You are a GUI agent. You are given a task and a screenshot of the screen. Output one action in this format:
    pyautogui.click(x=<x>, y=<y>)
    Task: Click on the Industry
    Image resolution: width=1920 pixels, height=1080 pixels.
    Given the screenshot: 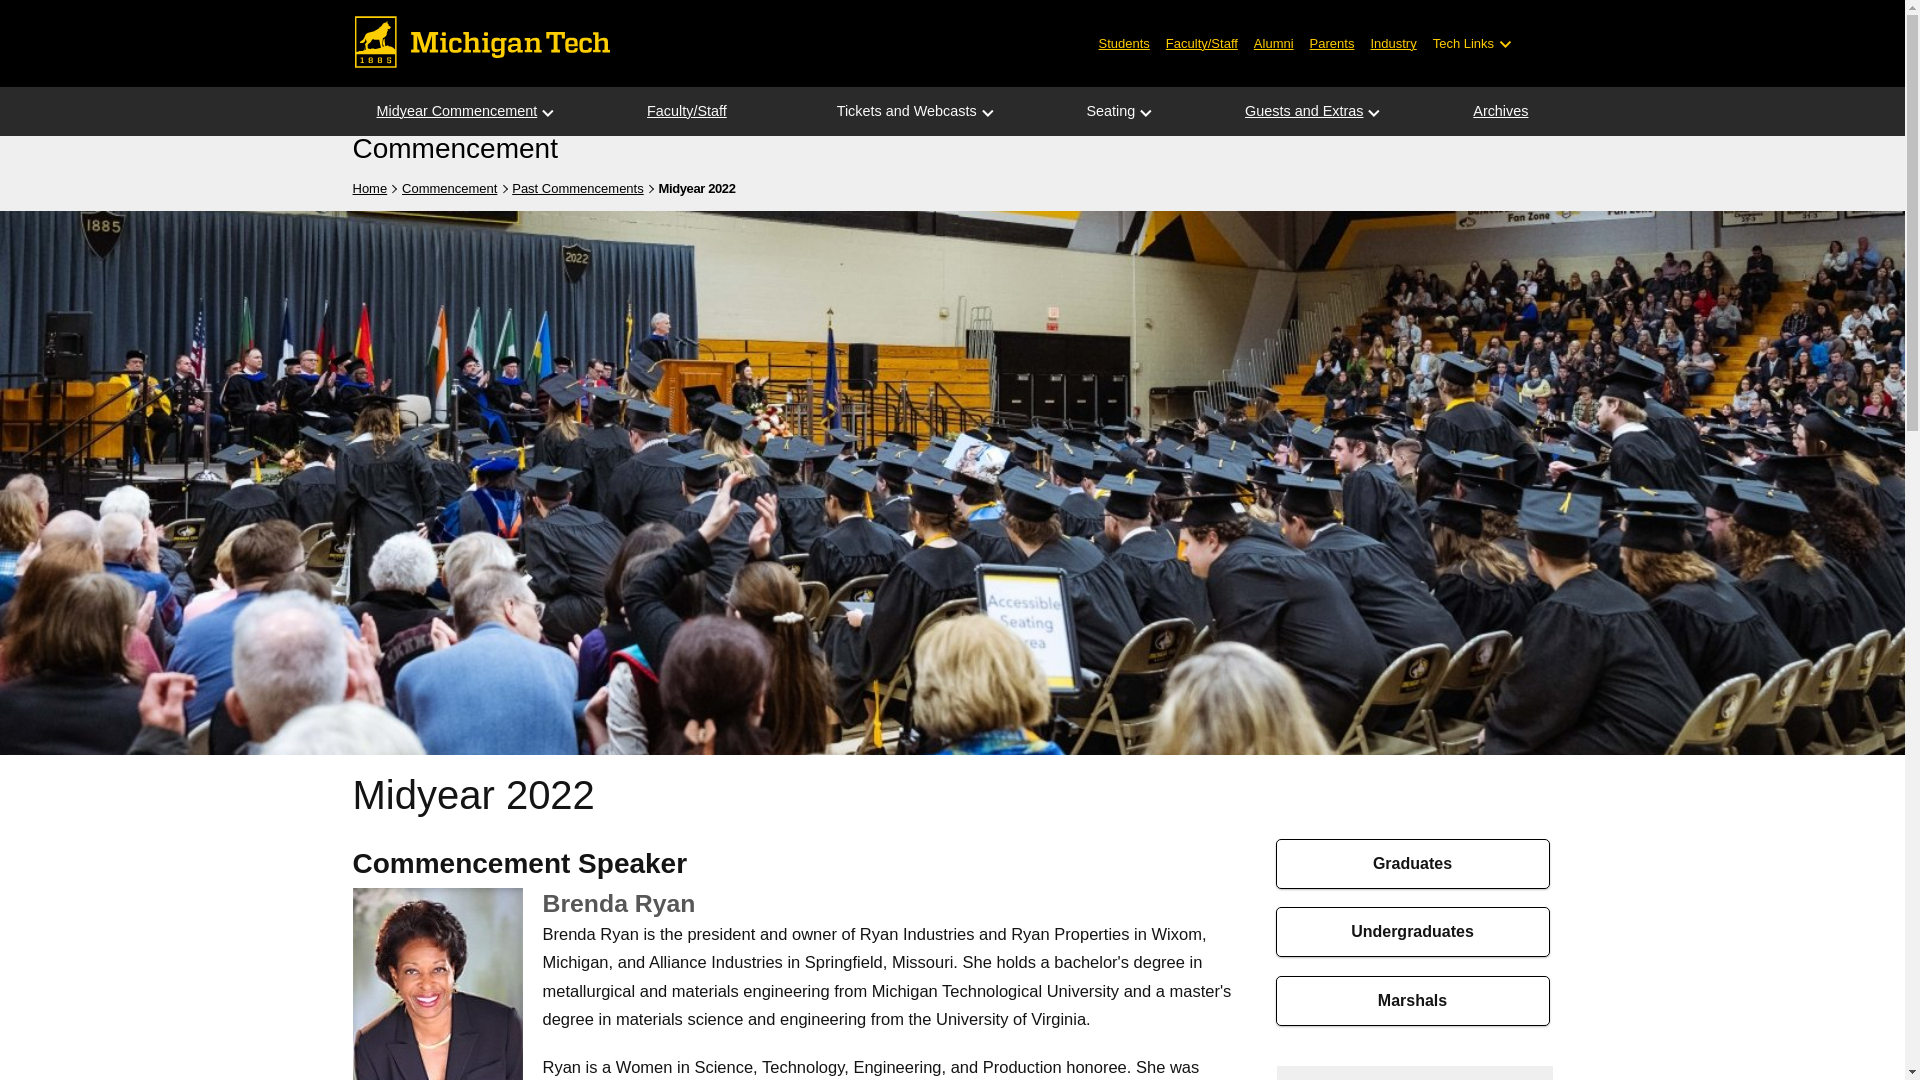 What is the action you would take?
    pyautogui.click(x=1392, y=42)
    